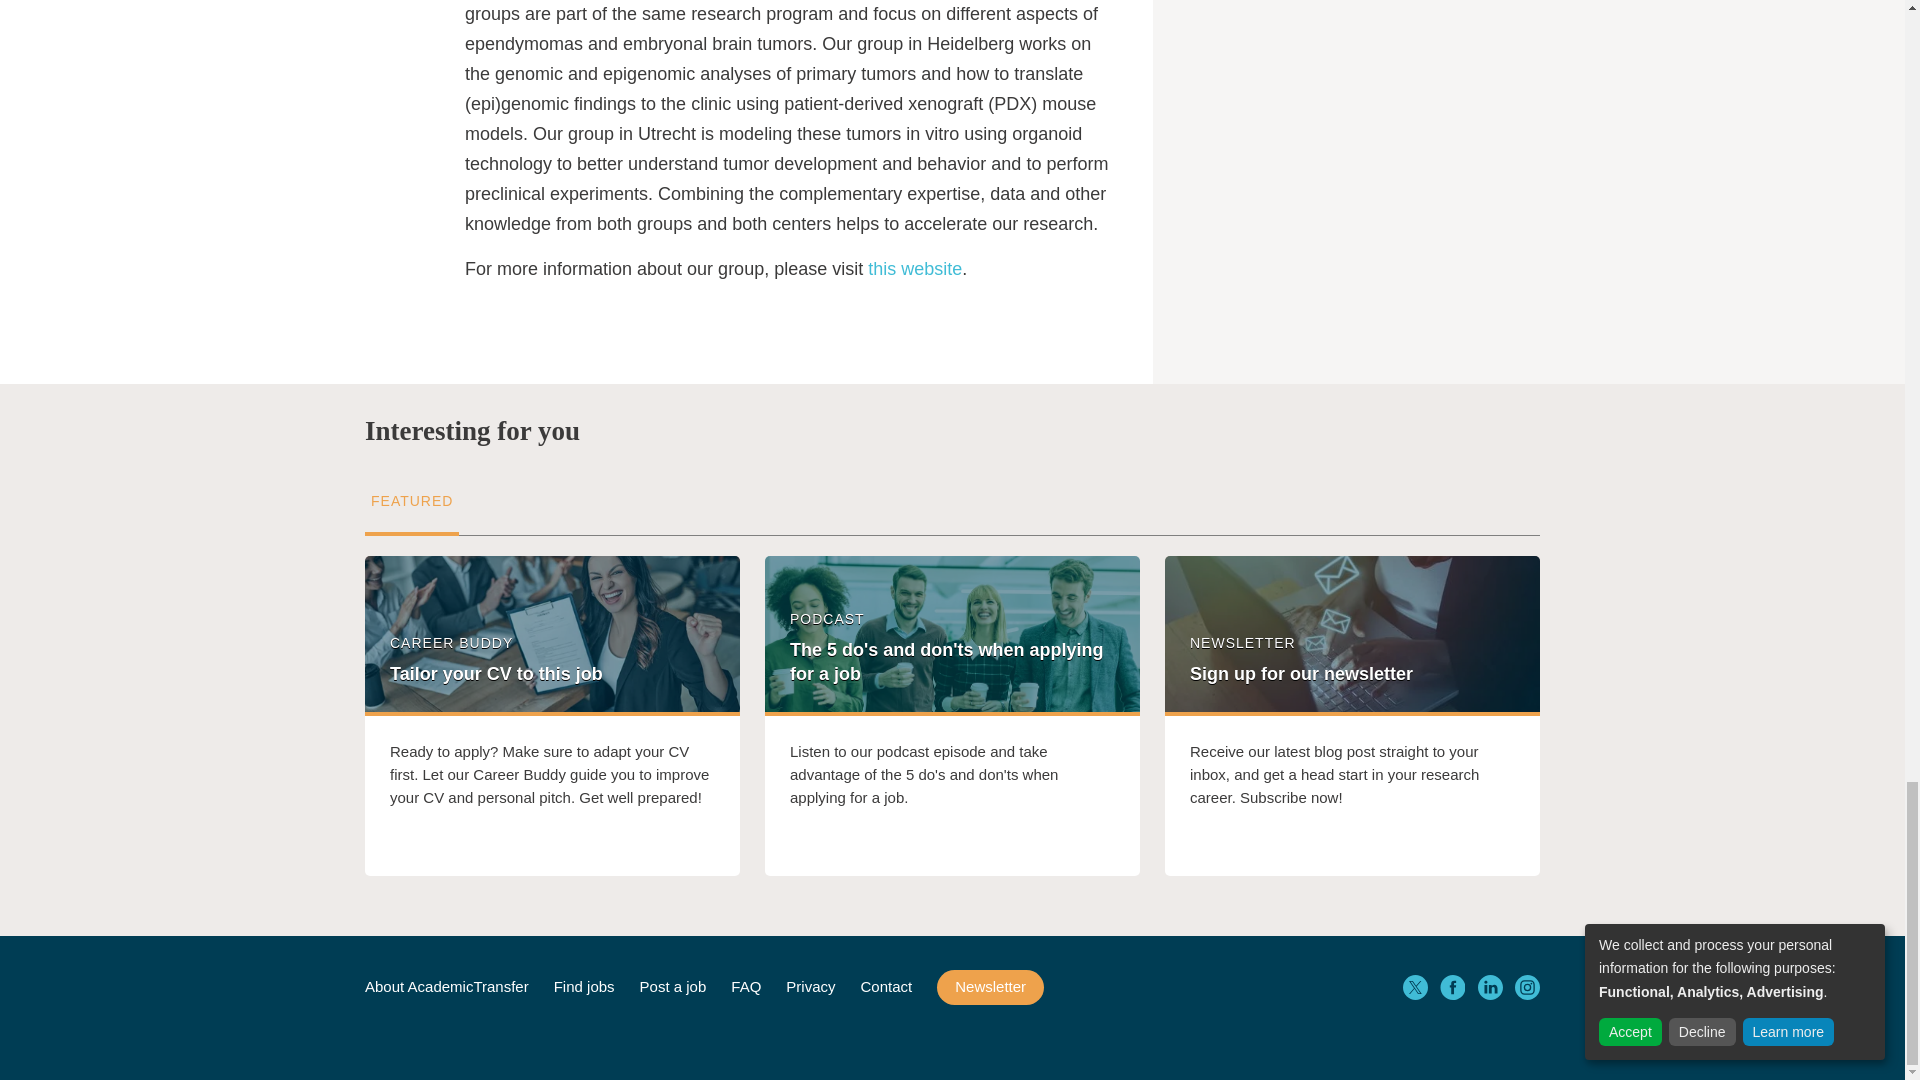 This screenshot has height=1080, width=1920. Describe the element at coordinates (914, 268) in the screenshot. I see `this website` at that location.